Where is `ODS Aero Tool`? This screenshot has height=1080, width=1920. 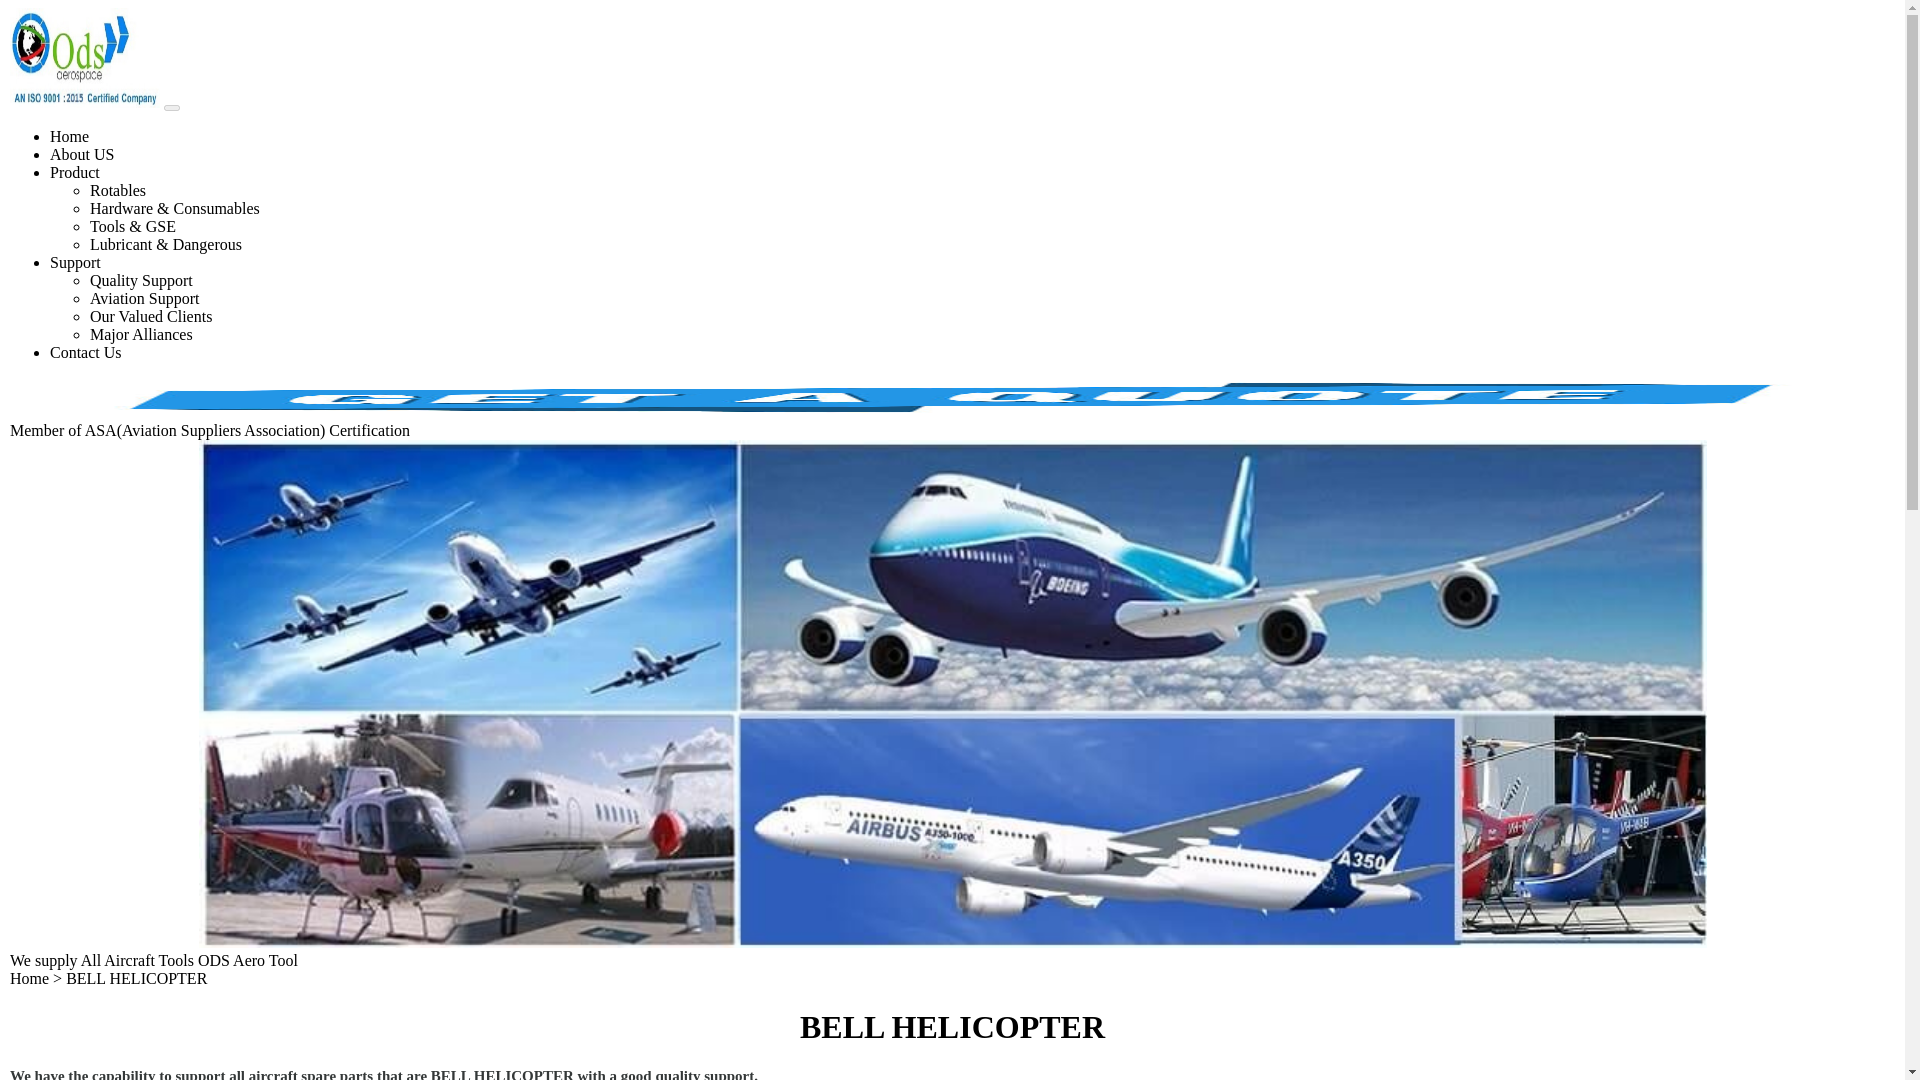
ODS Aero Tool is located at coordinates (247, 960).